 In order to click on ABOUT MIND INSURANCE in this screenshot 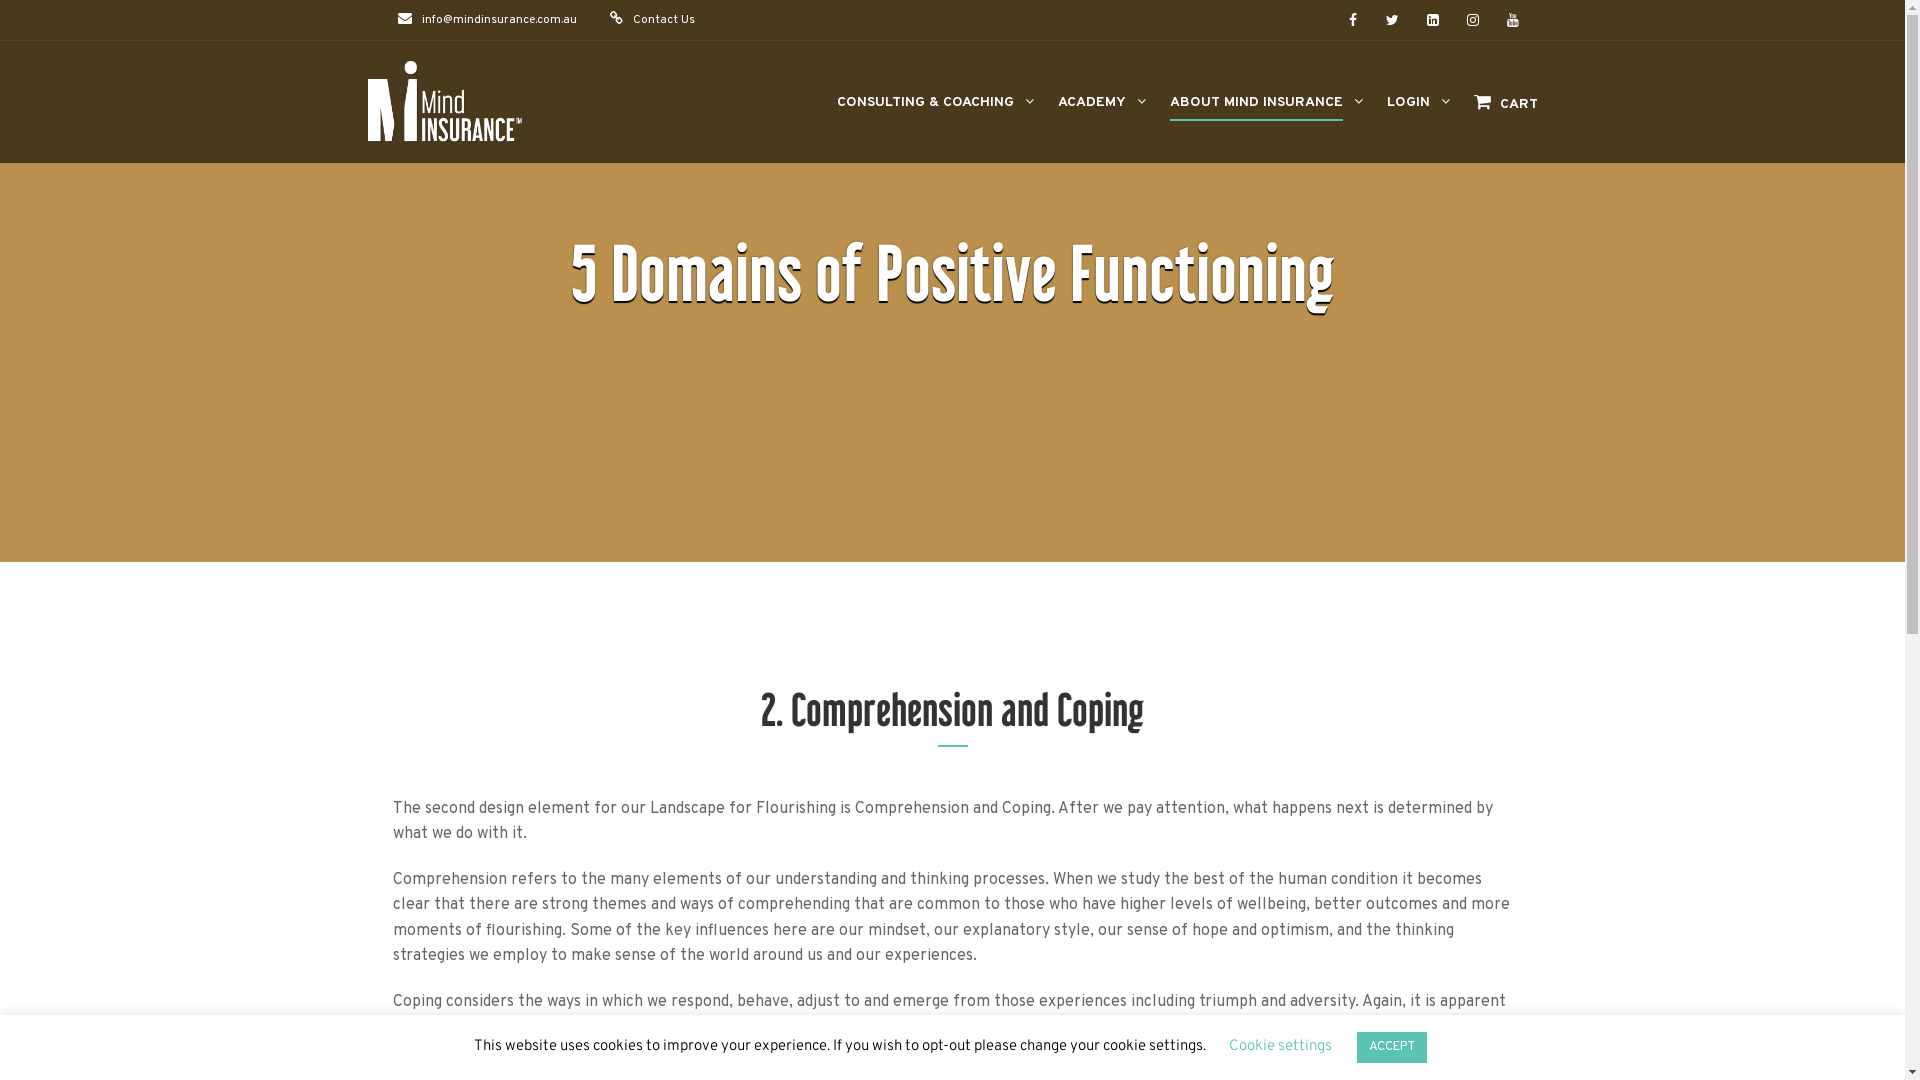, I will do `click(1256, 112)`.